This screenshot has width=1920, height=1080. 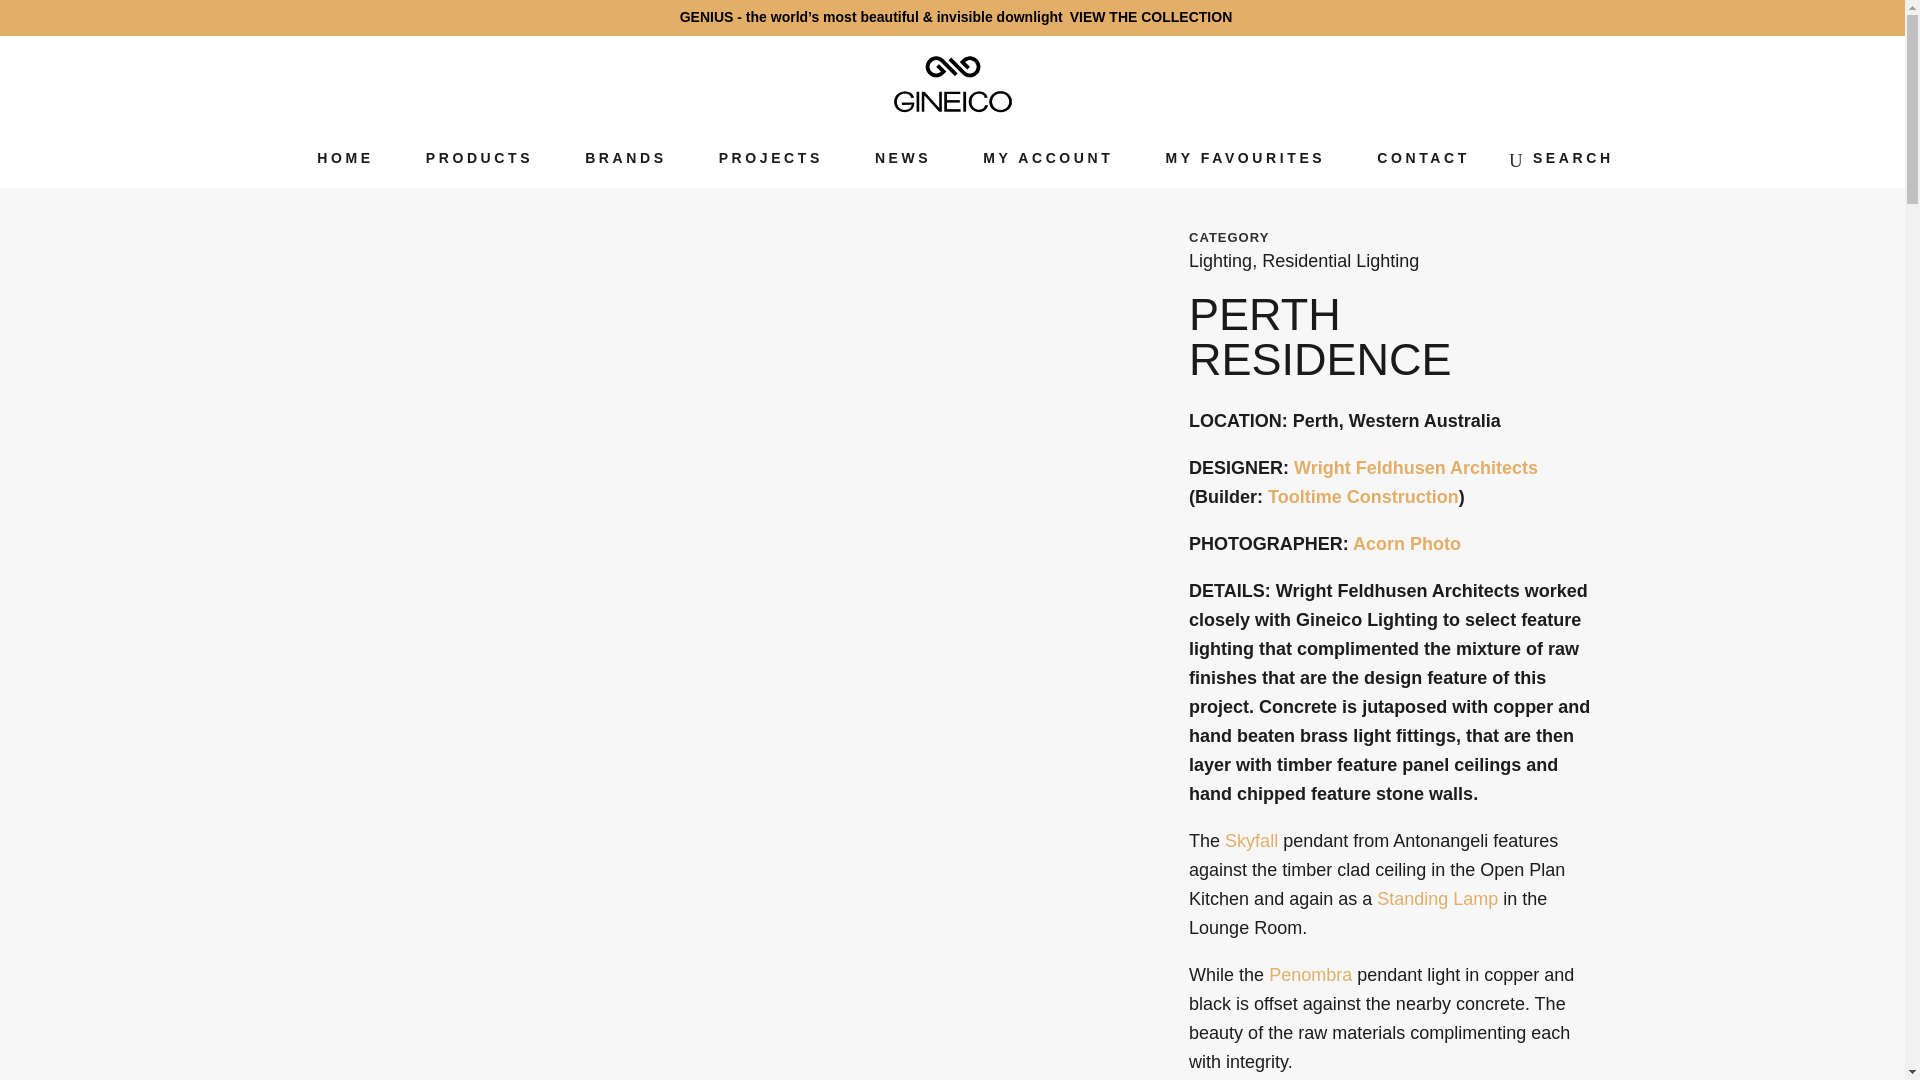 I want to click on VISIT GINEICO MARINE, so click(x=1634, y=16).